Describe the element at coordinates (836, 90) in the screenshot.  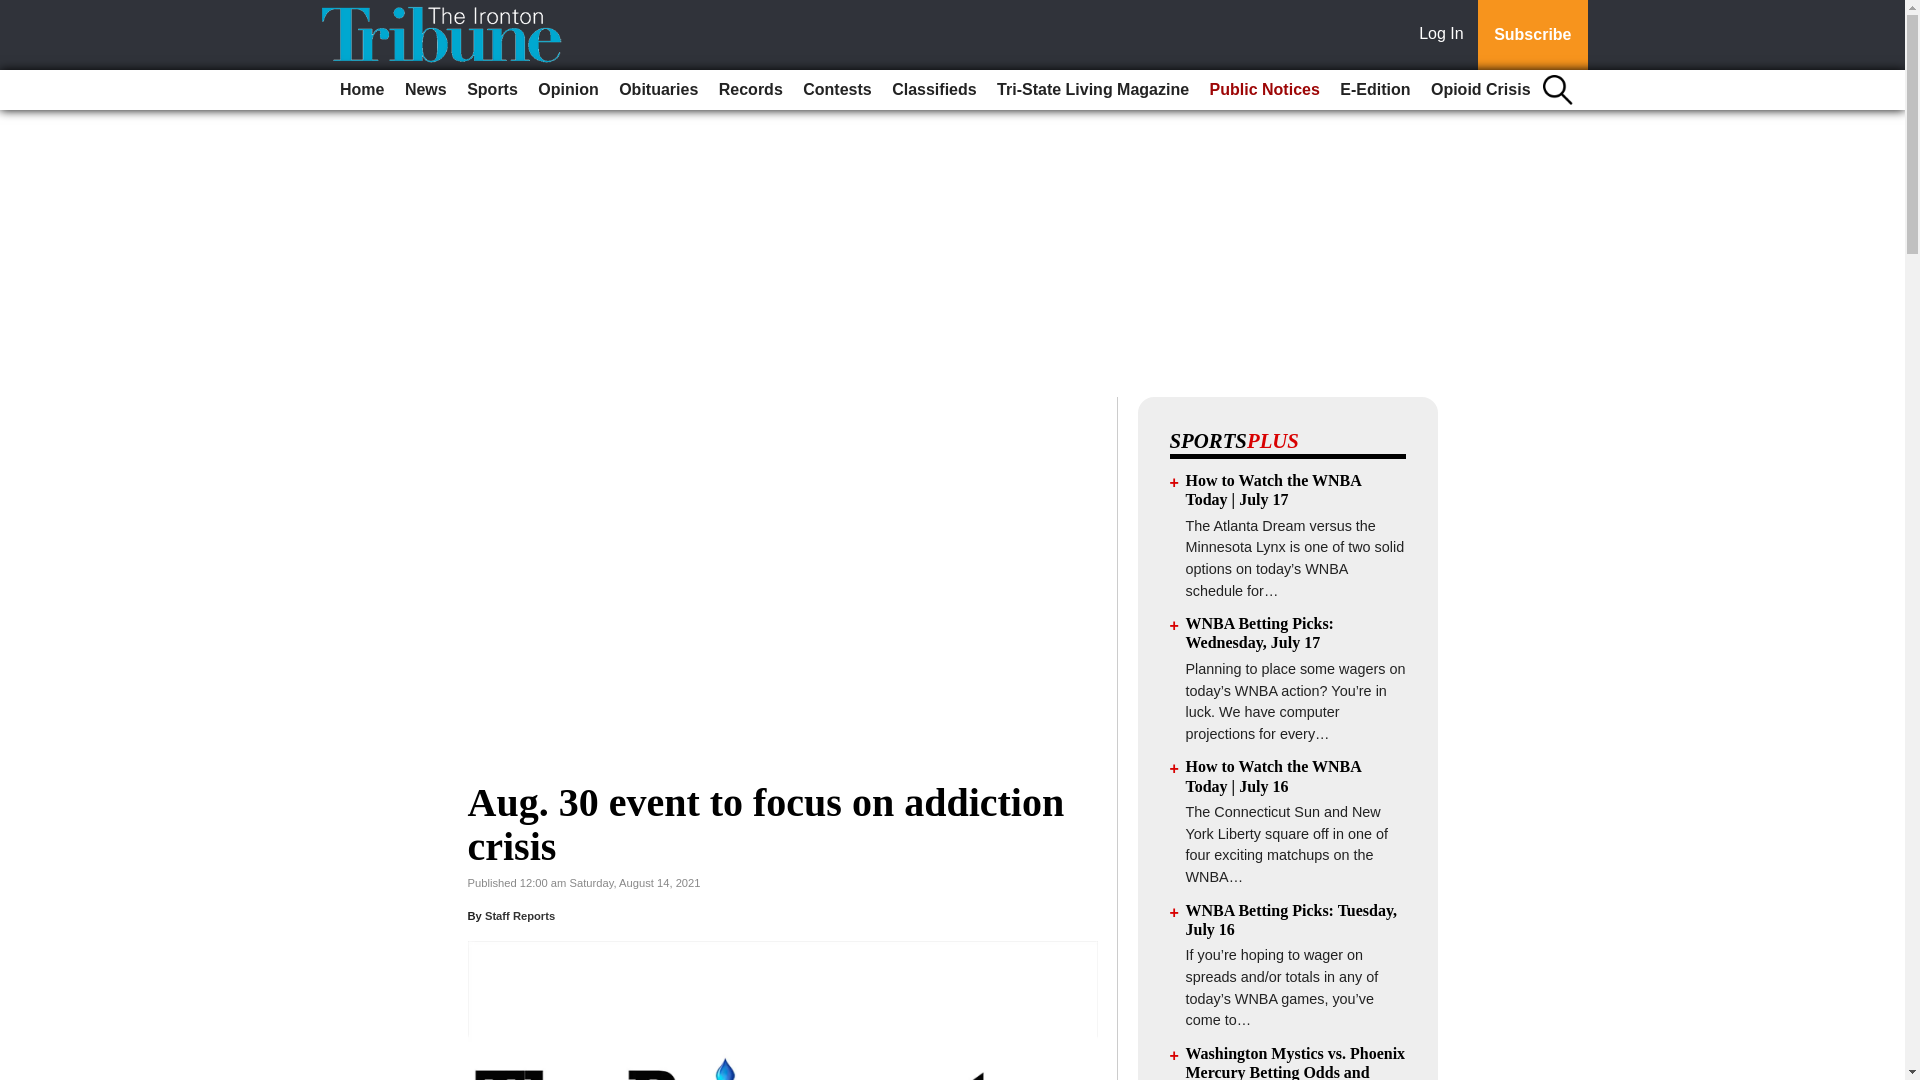
I see `Contests` at that location.